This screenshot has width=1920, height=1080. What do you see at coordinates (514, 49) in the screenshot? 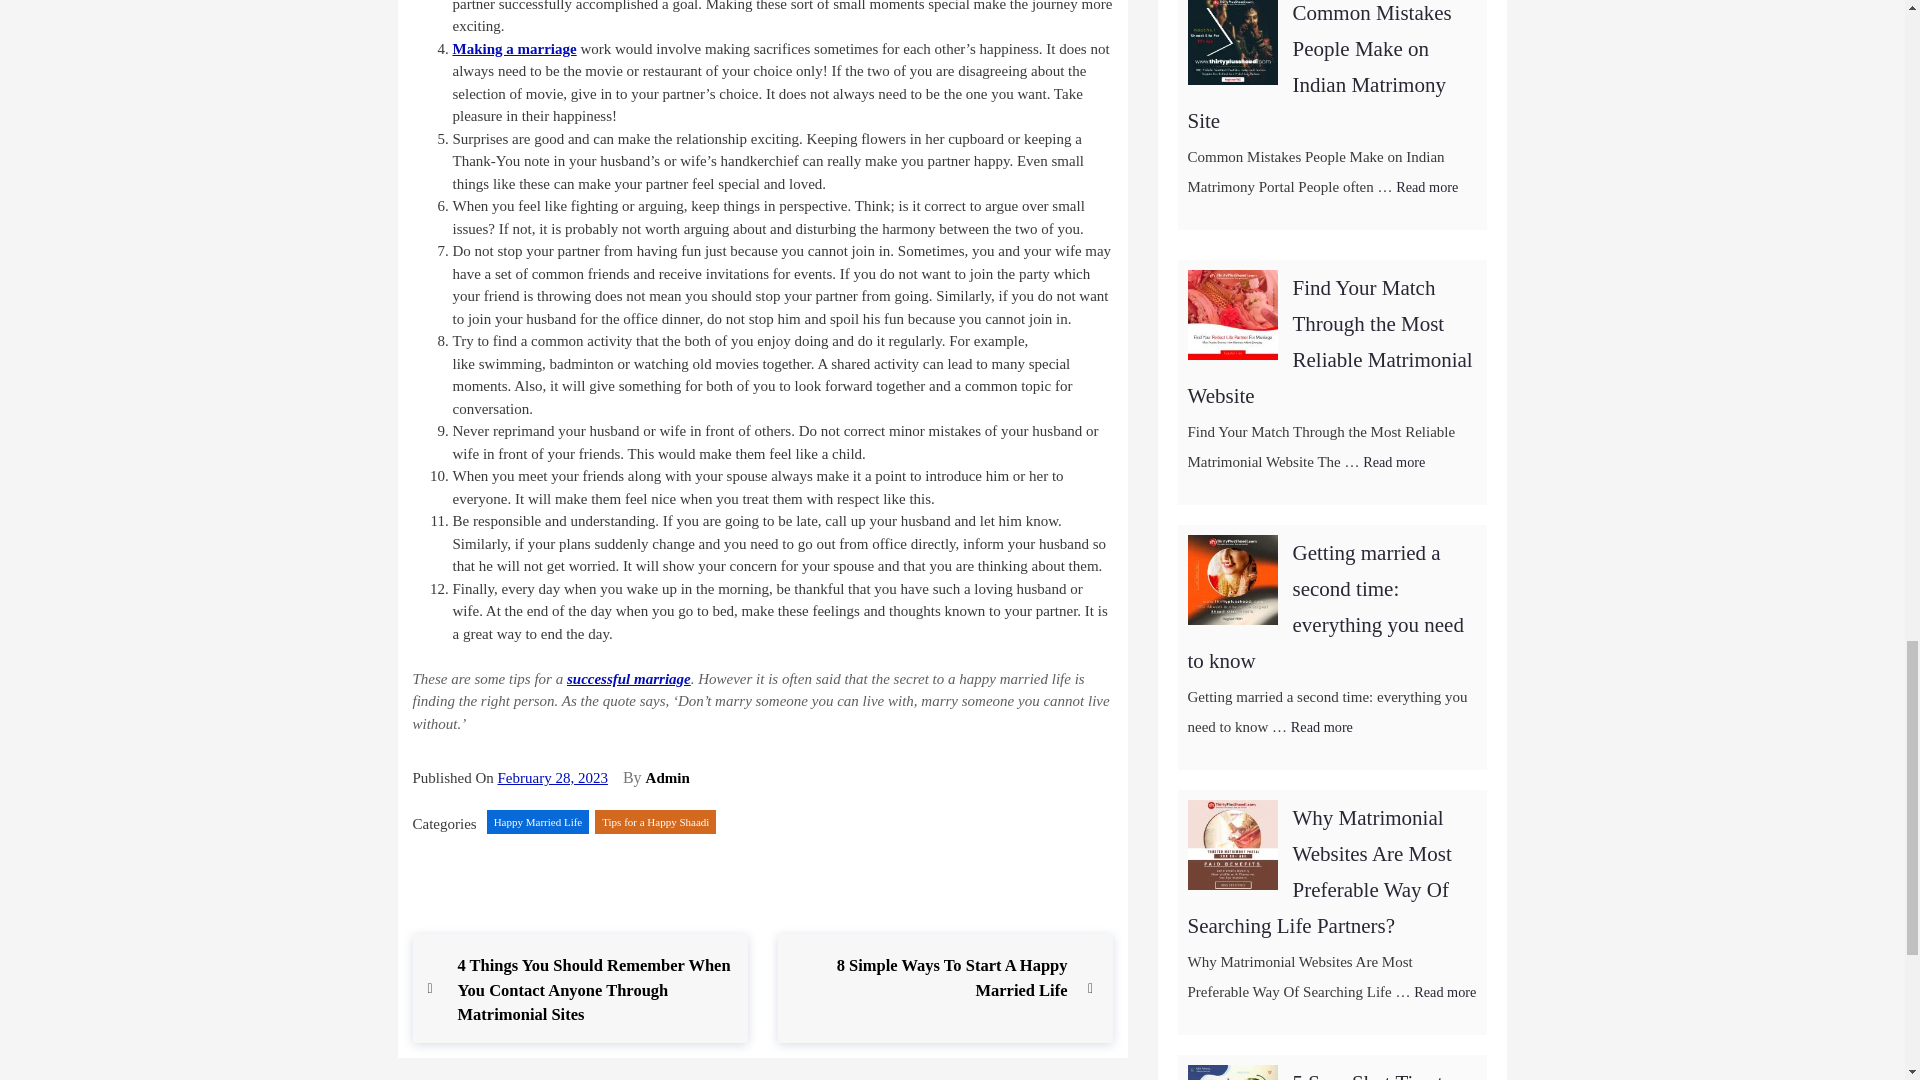
I see `February 28, 2023` at bounding box center [514, 49].